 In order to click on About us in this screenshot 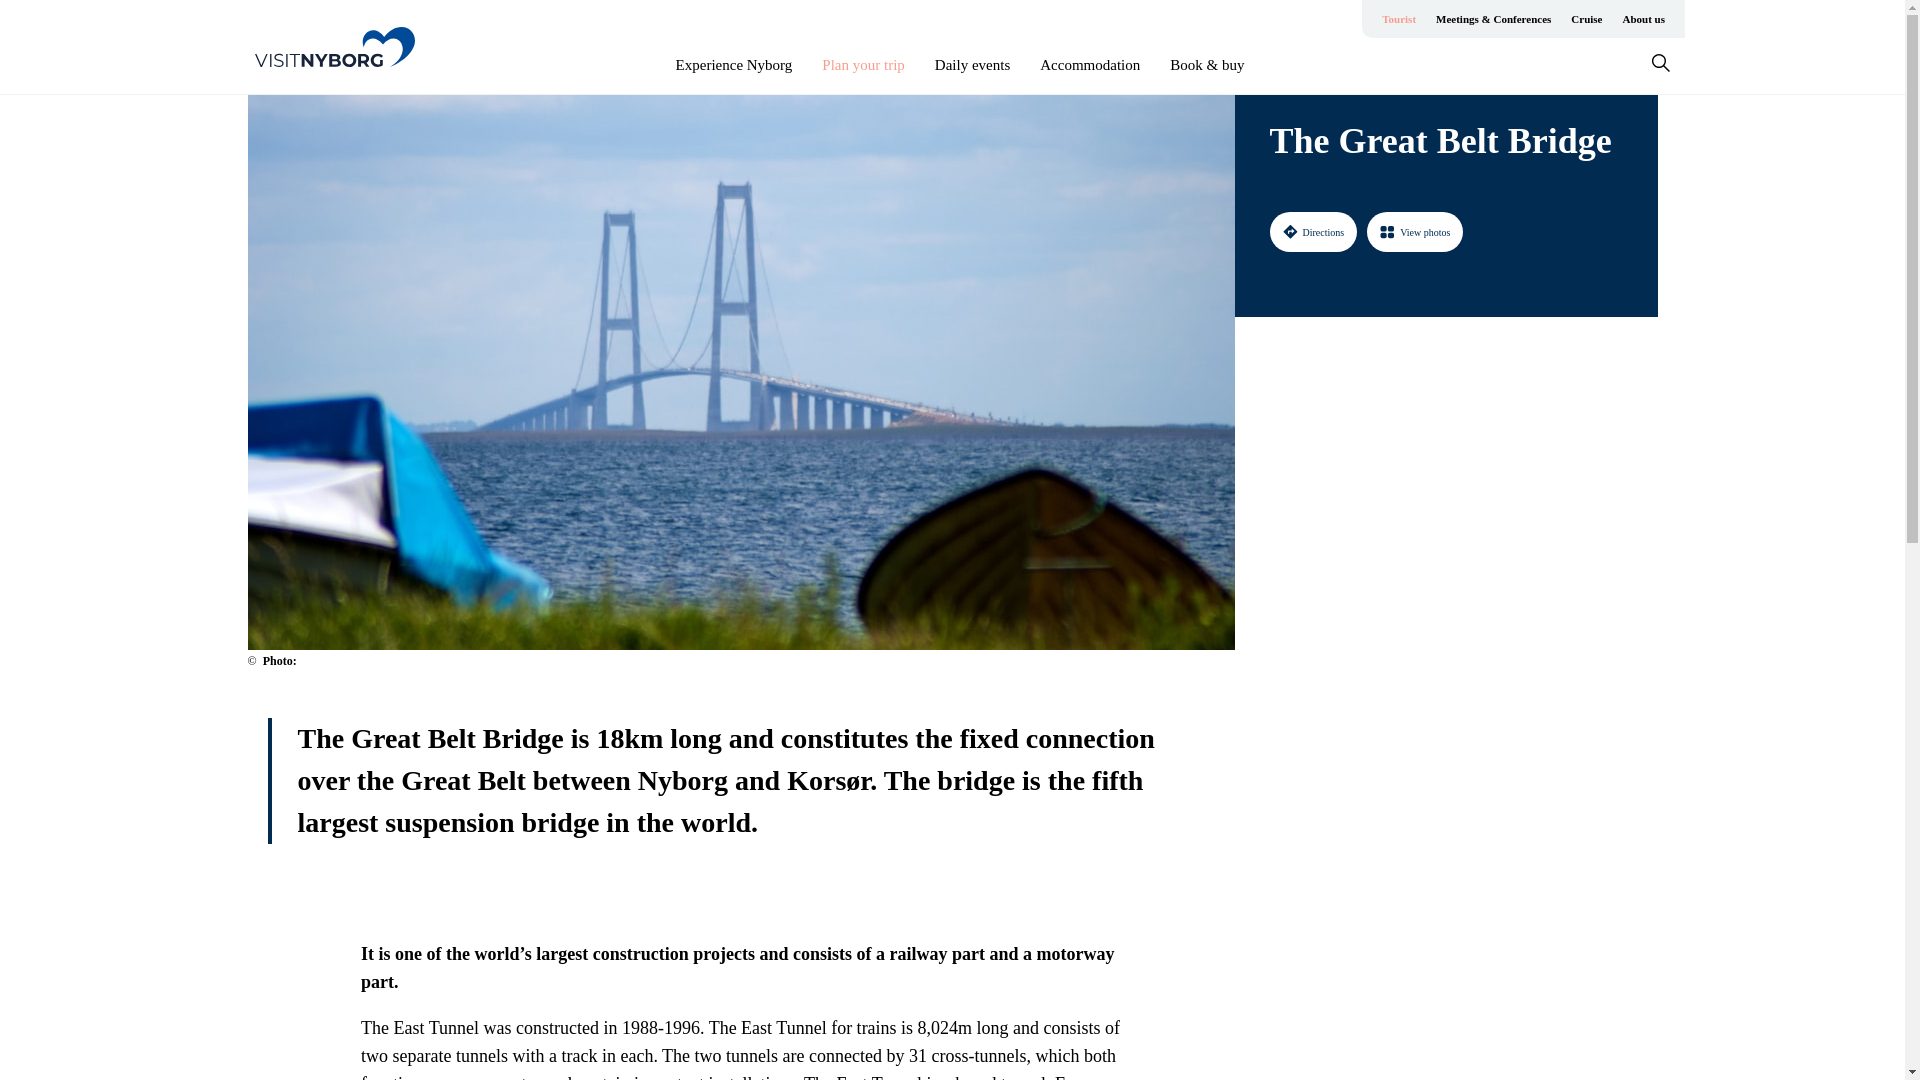, I will do `click(1643, 18)`.